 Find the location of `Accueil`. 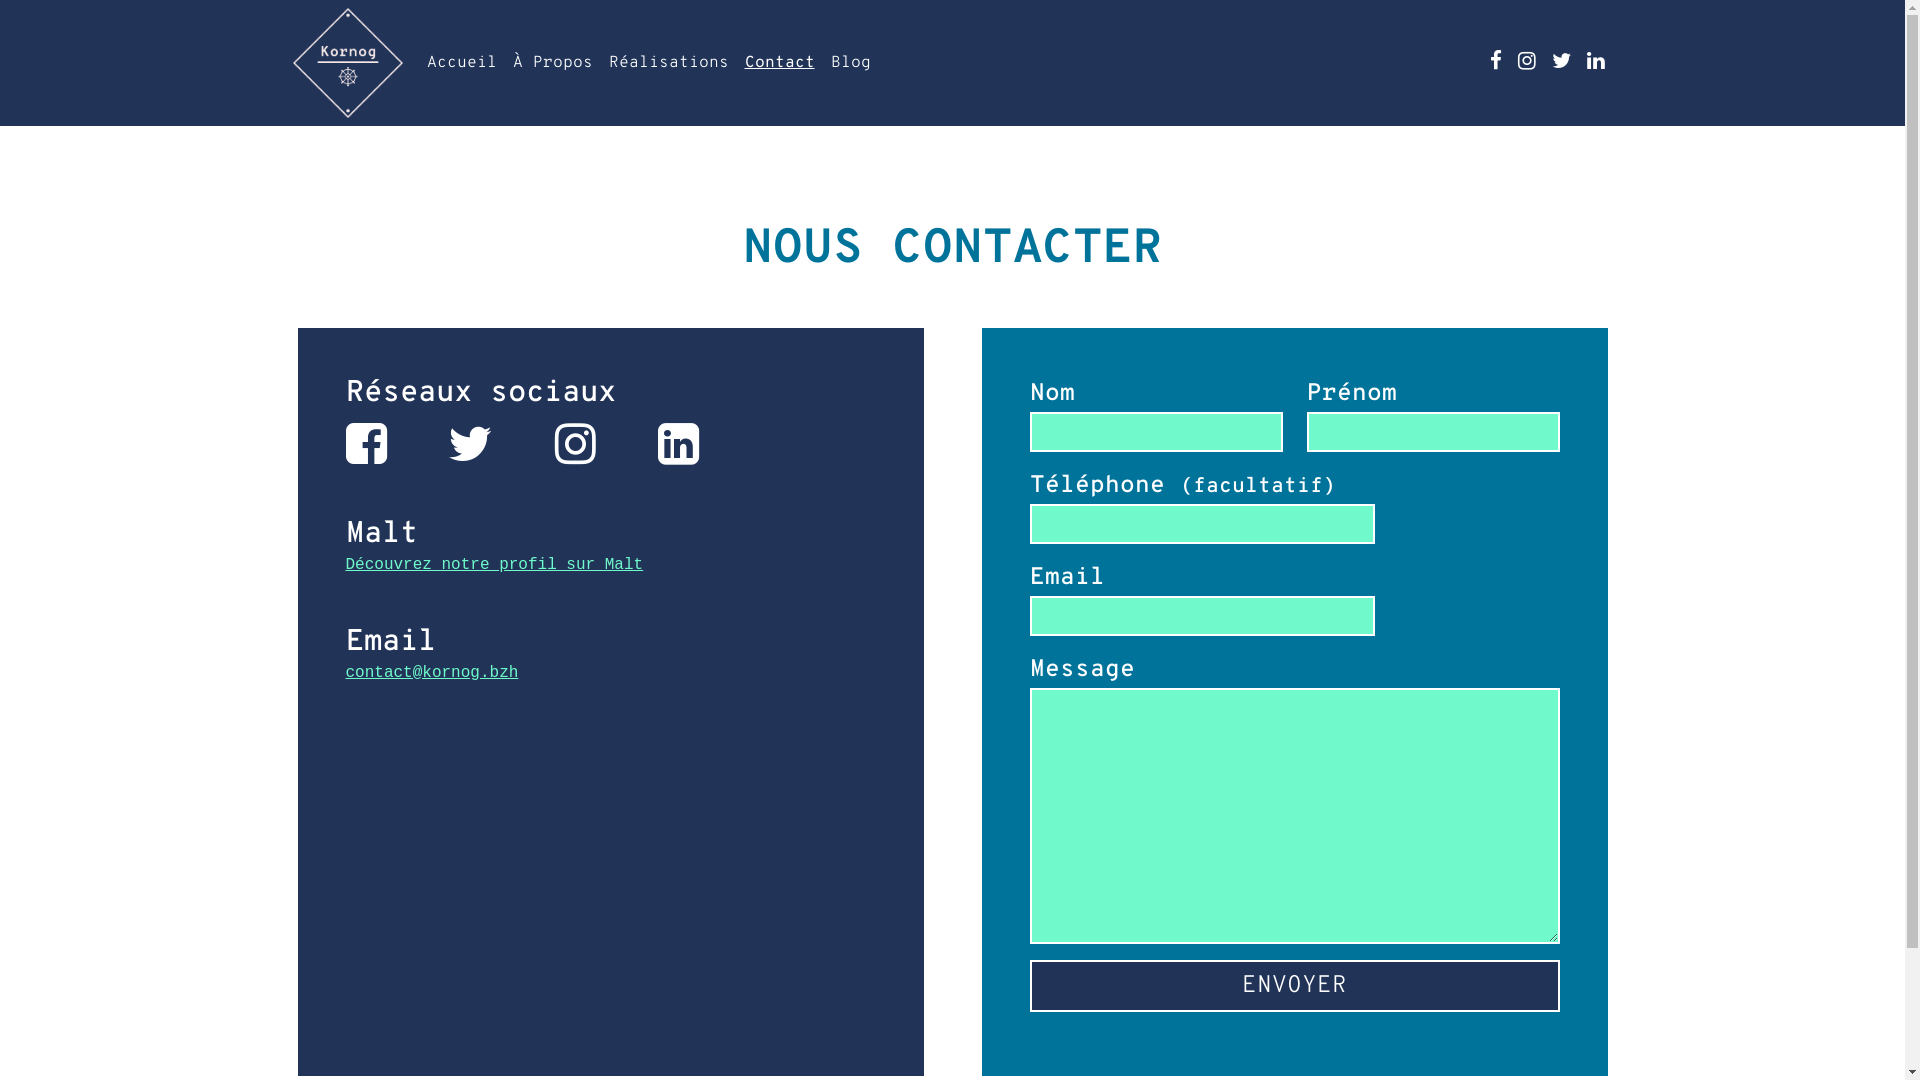

Accueil is located at coordinates (461, 63).